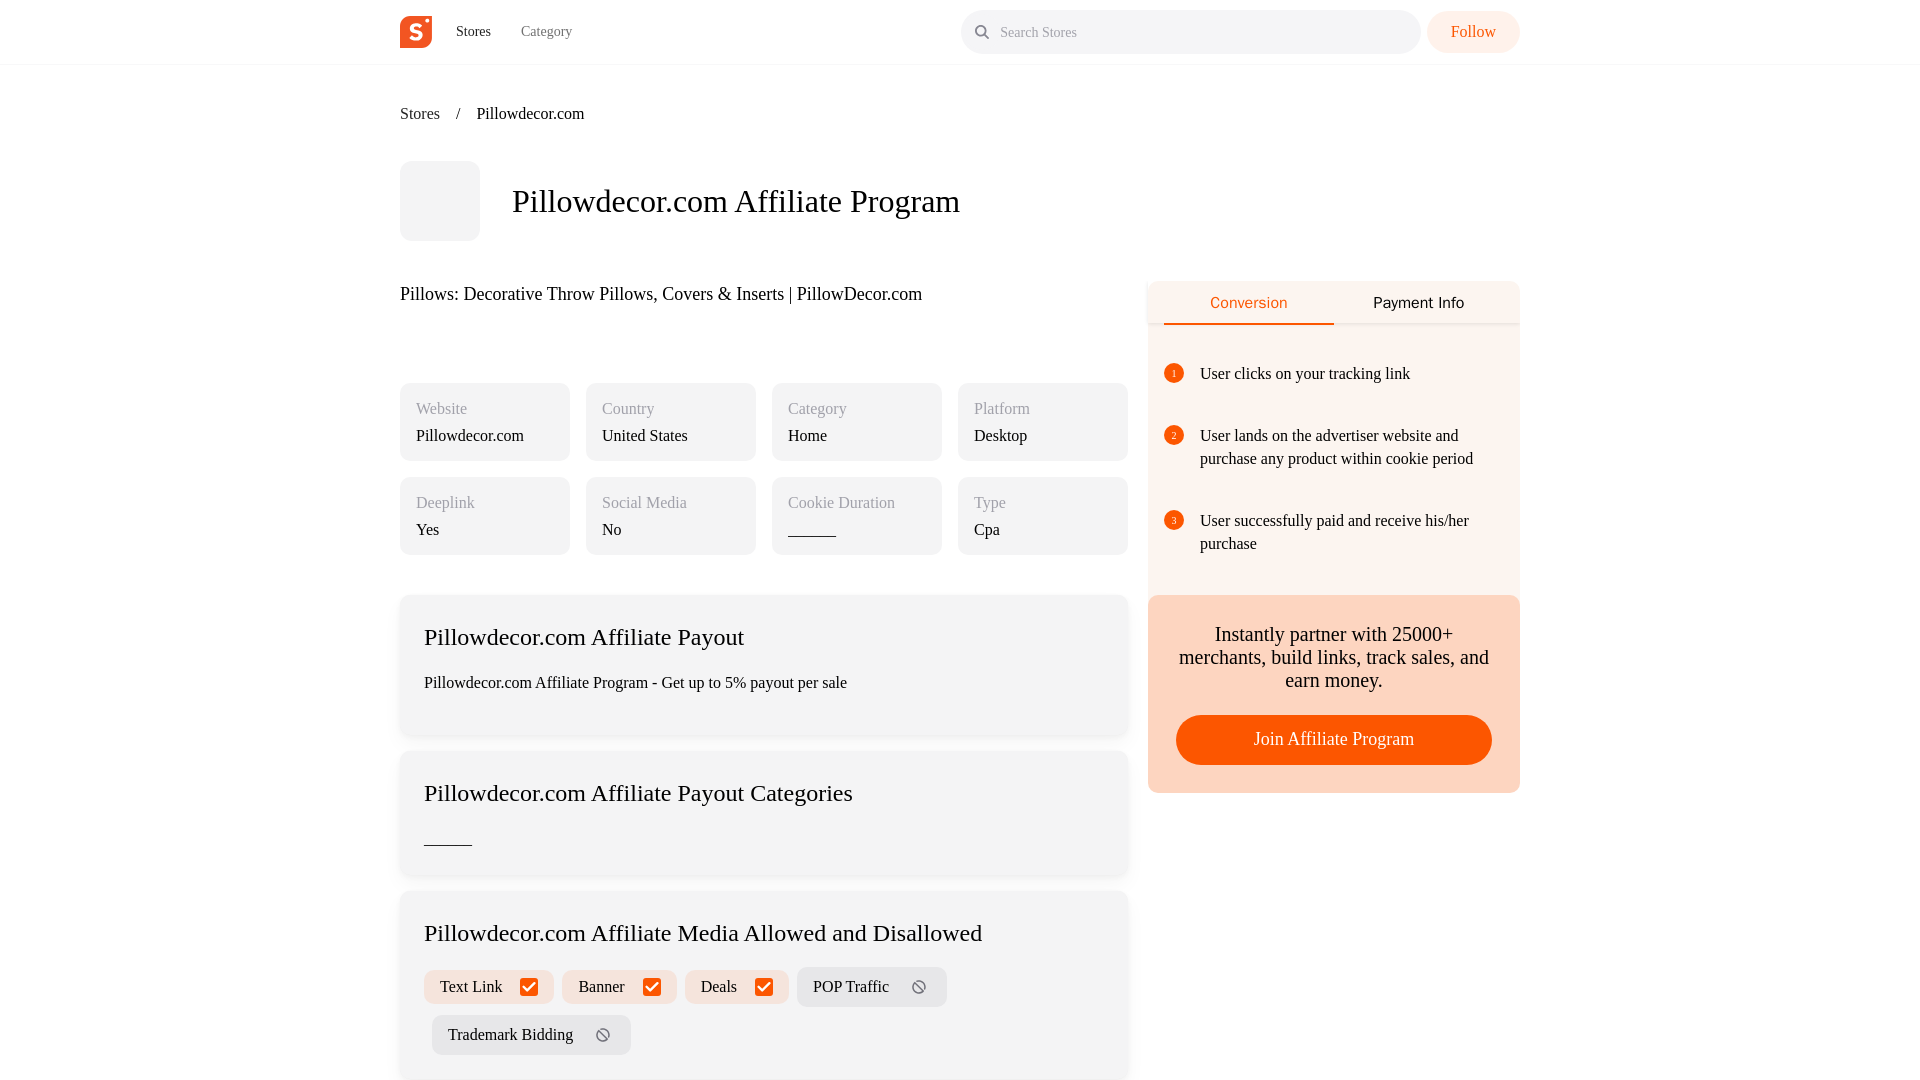  Describe the element at coordinates (840, 502) in the screenshot. I see `Cookie Duration` at that location.